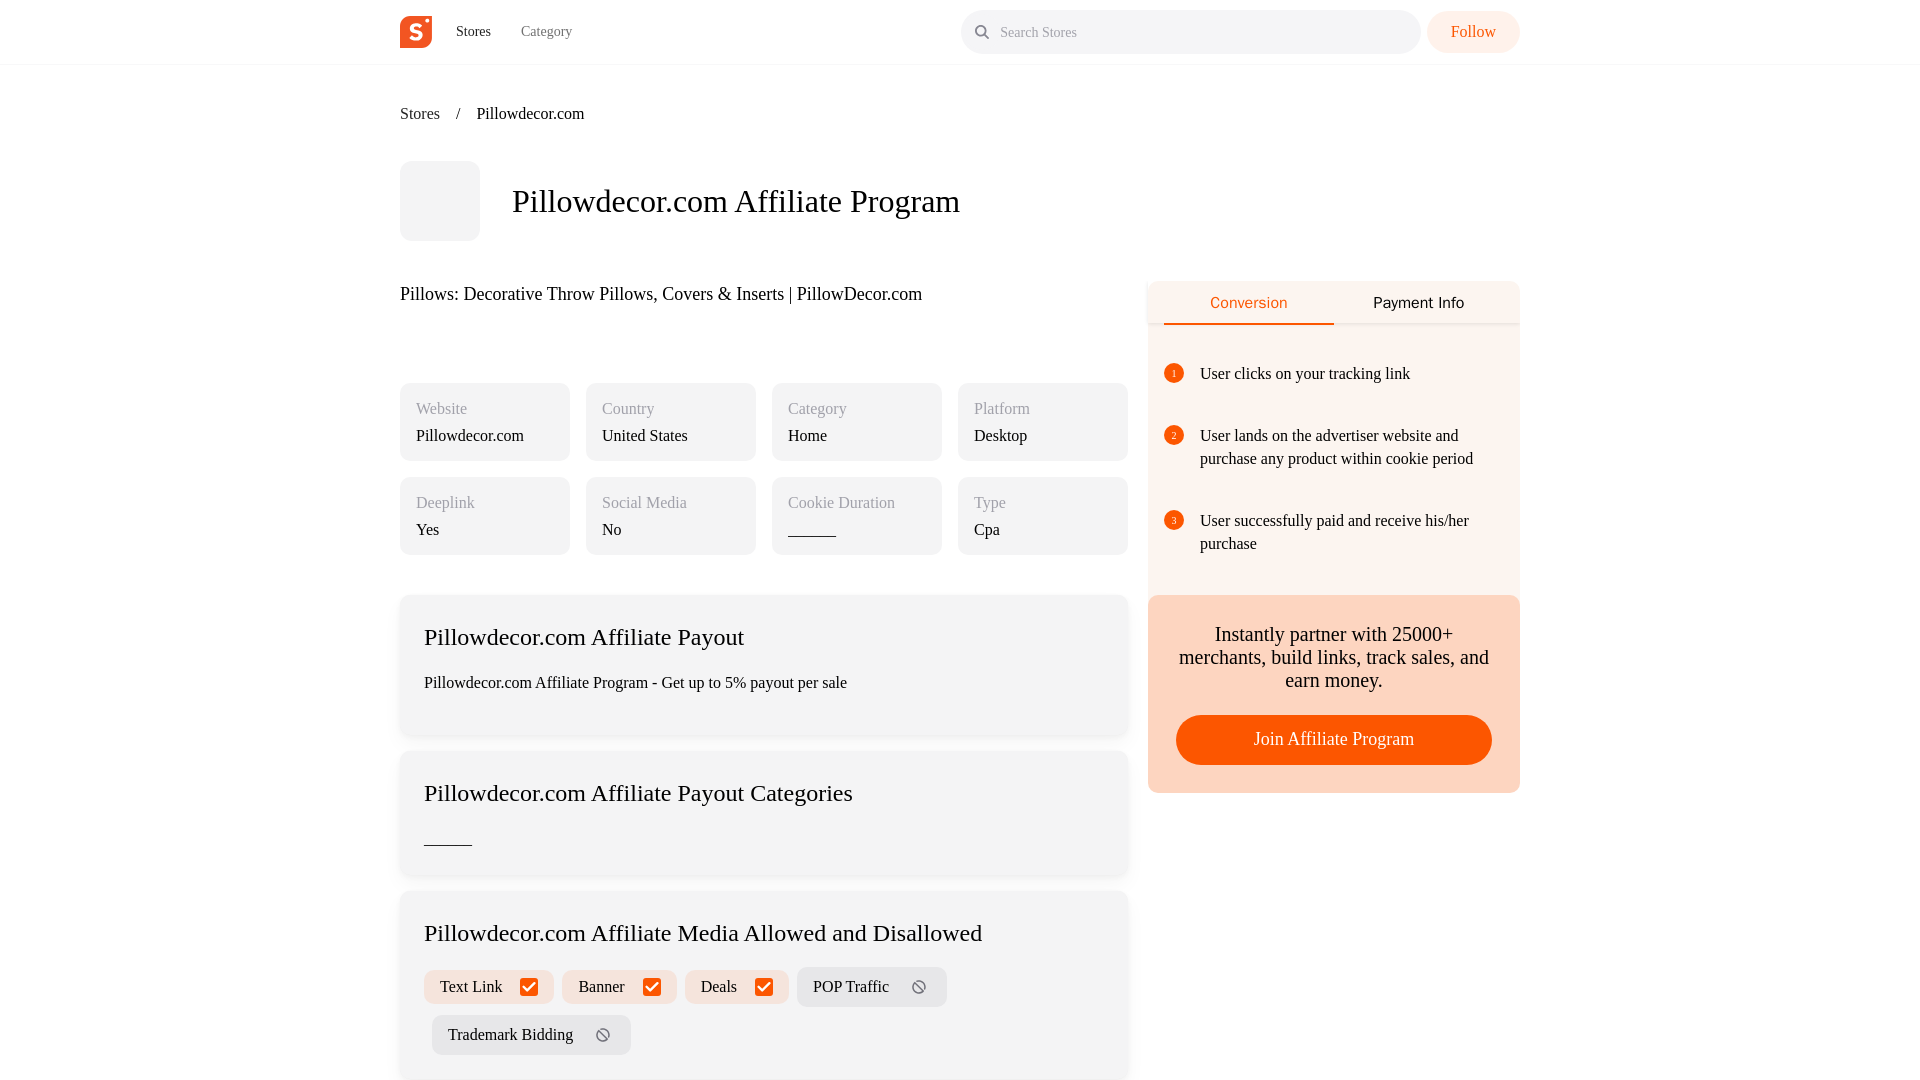  Describe the element at coordinates (840, 502) in the screenshot. I see `Cookie Duration` at that location.